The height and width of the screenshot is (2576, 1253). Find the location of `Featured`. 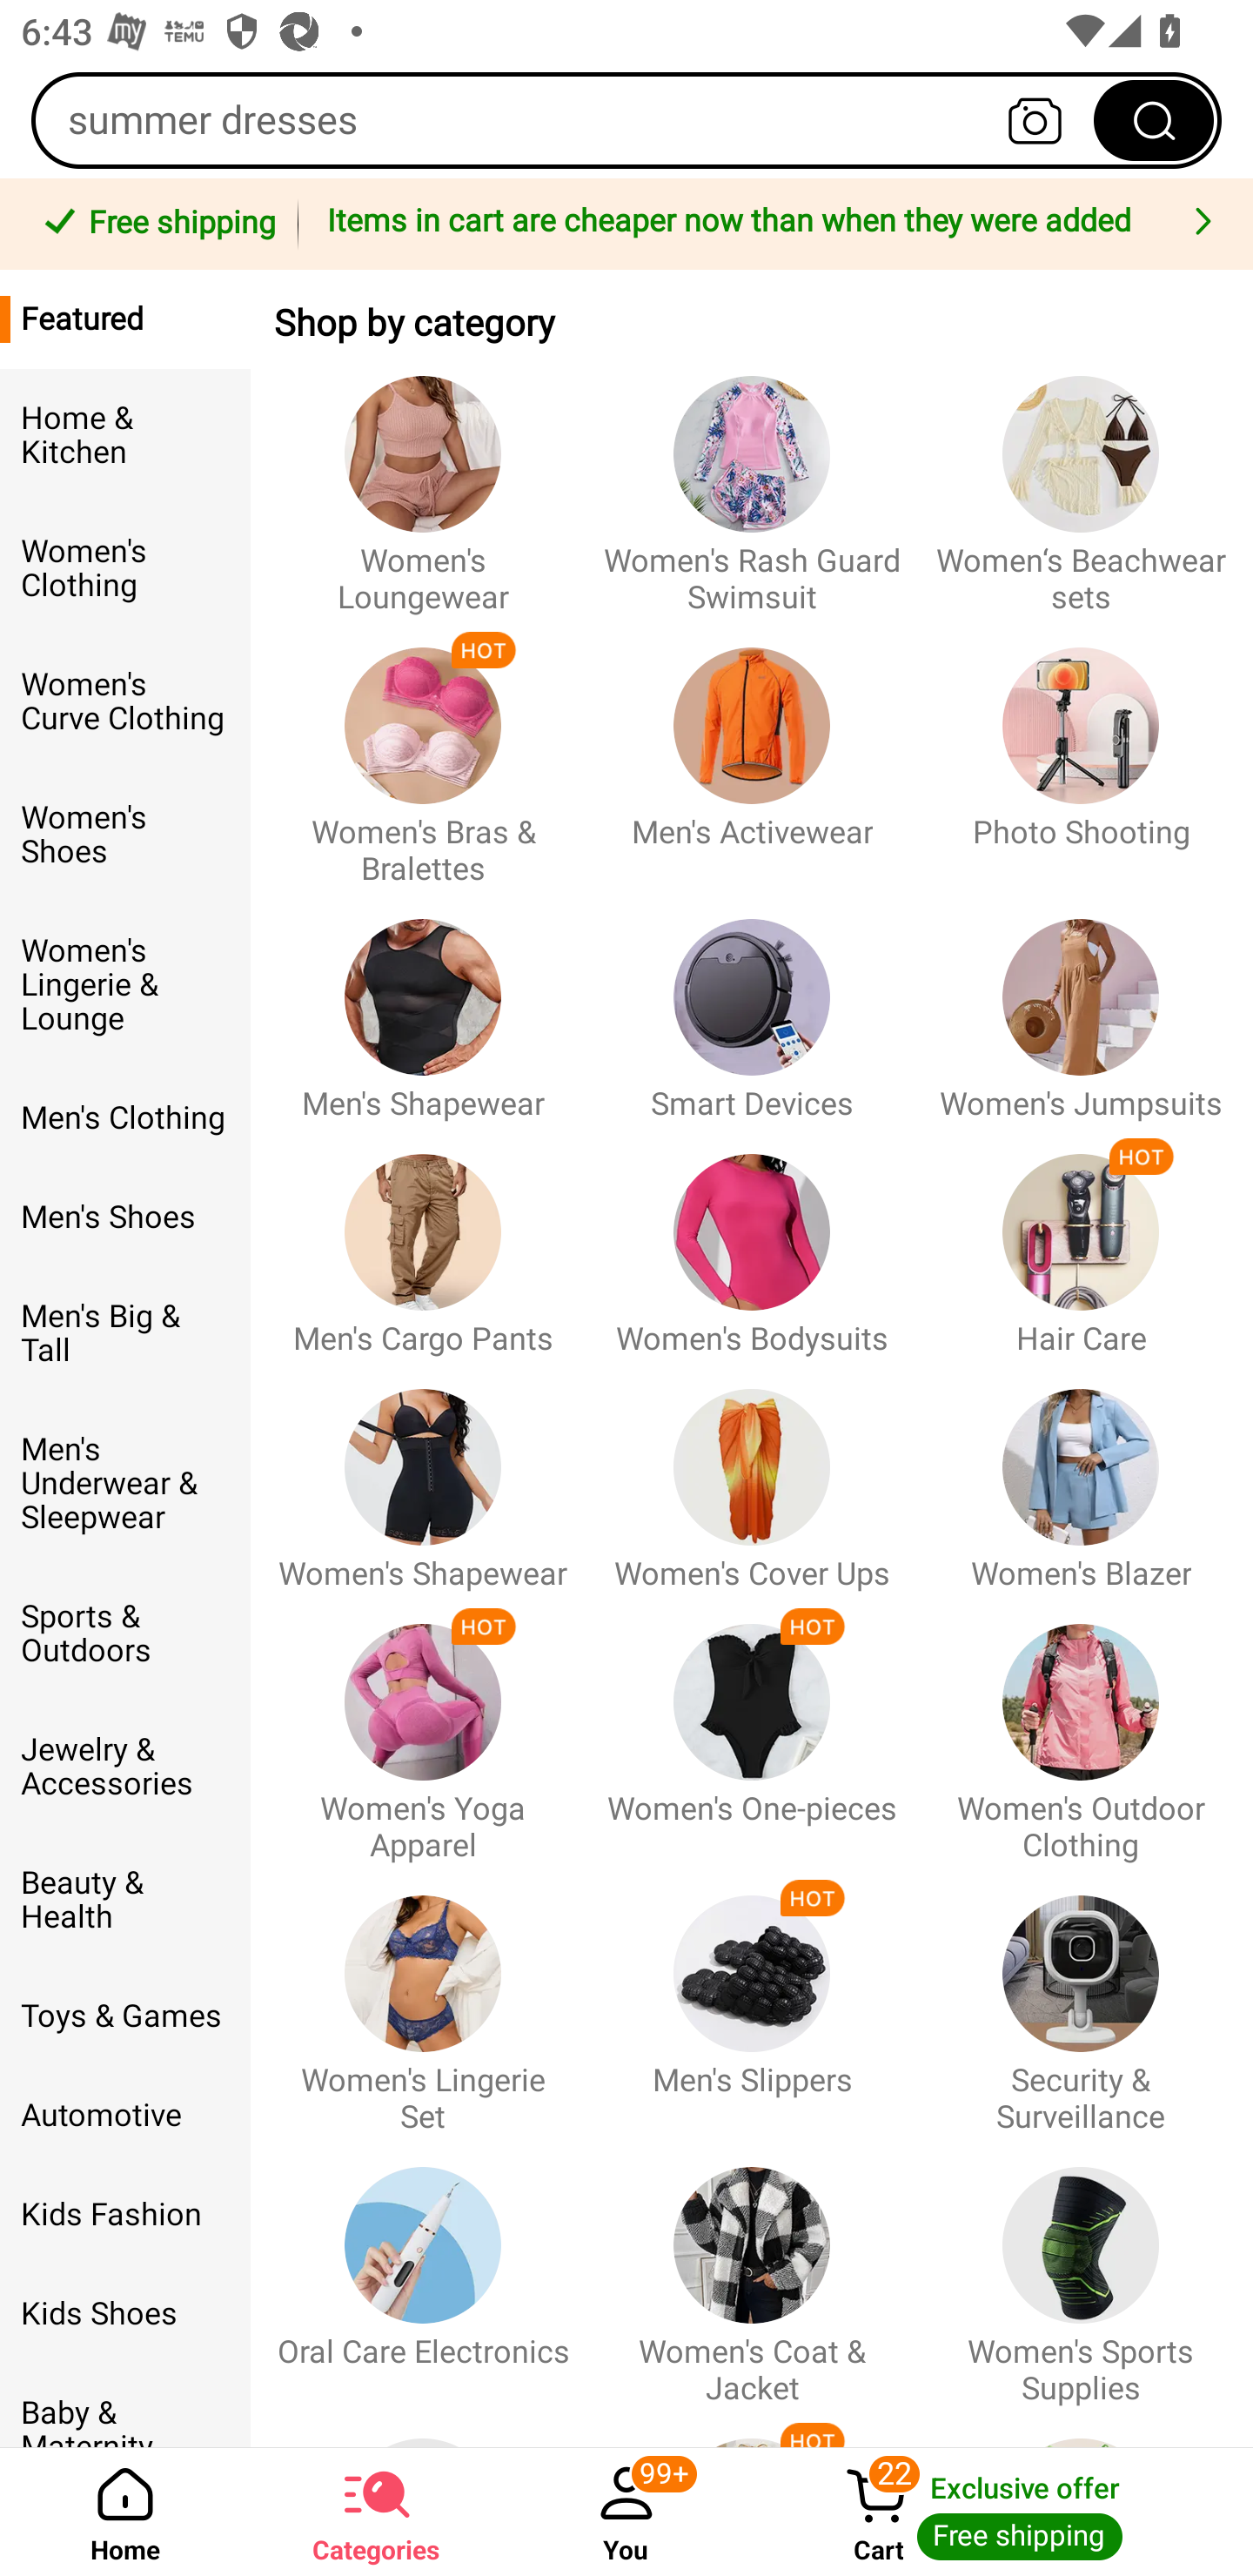

Featured is located at coordinates (125, 319).